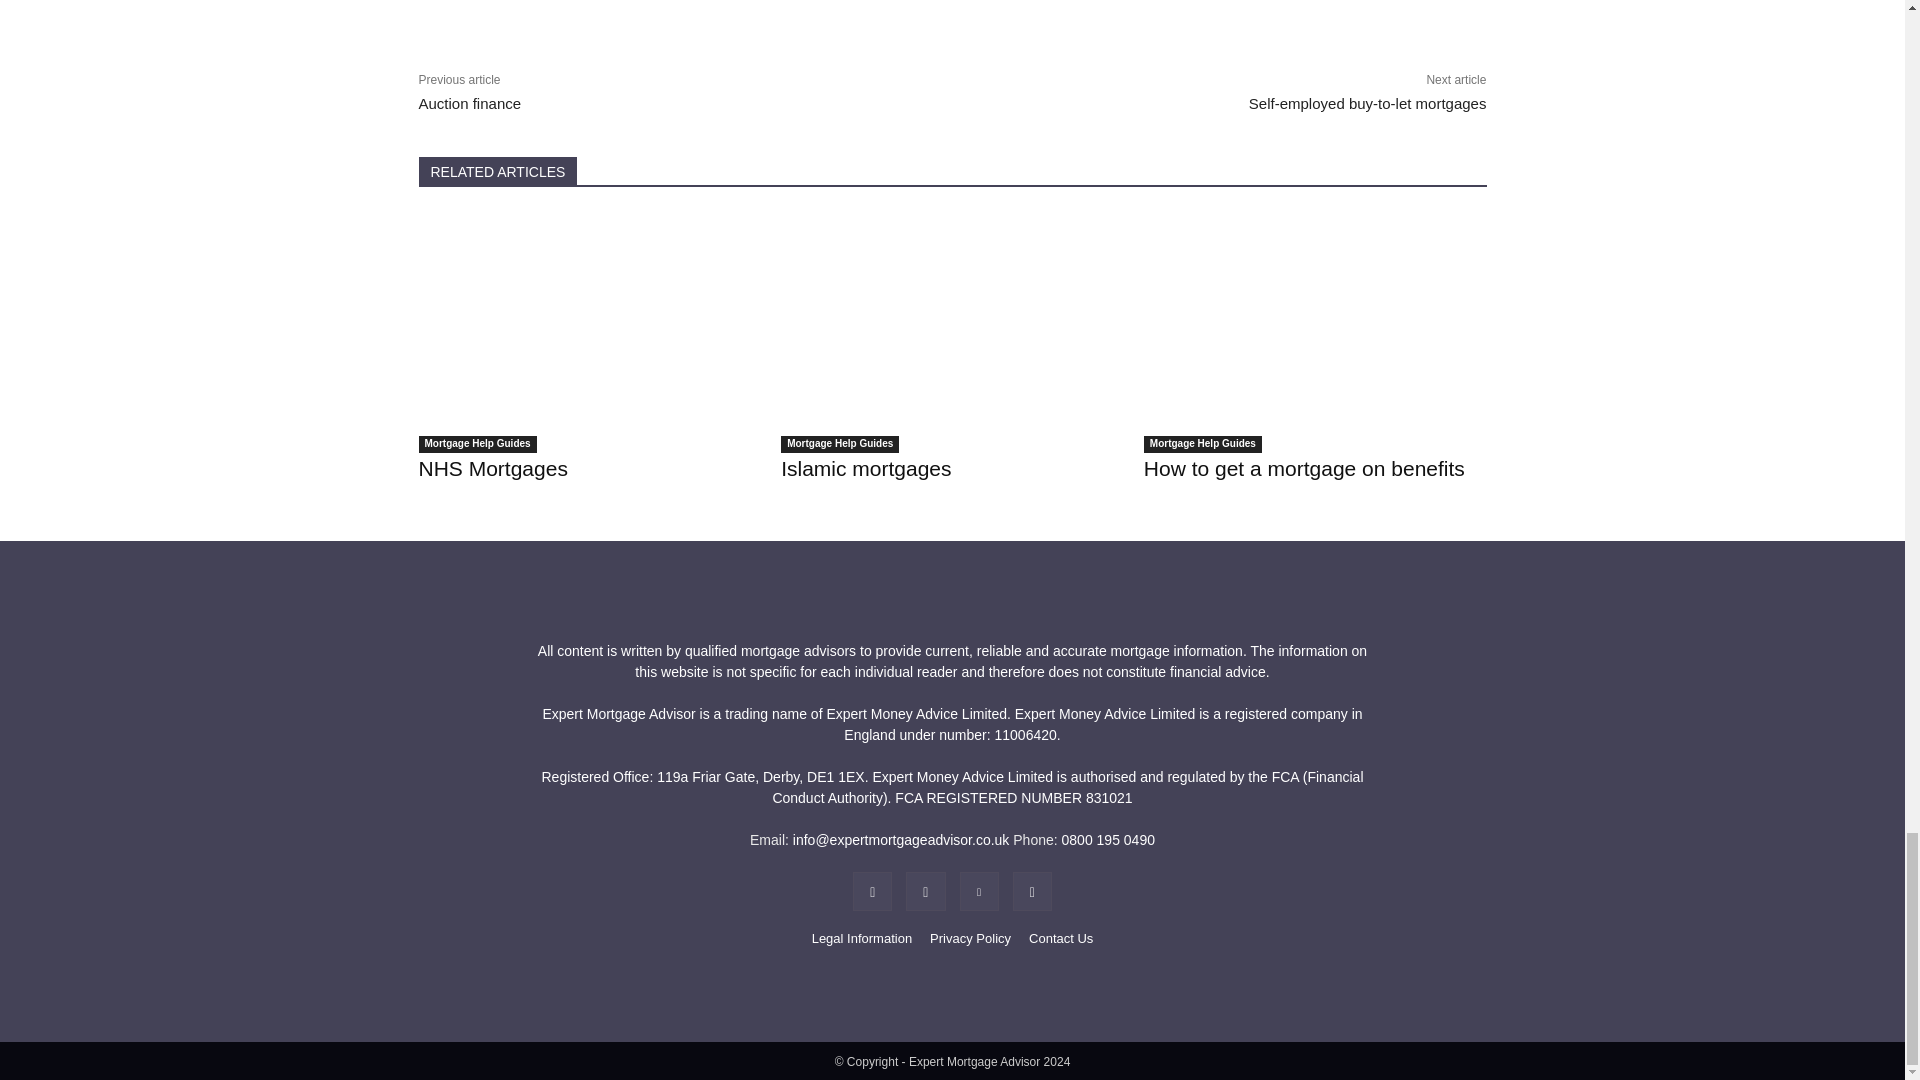 The width and height of the screenshot is (1920, 1080). Describe the element at coordinates (589, 332) in the screenshot. I see `NHS Mortgages` at that location.